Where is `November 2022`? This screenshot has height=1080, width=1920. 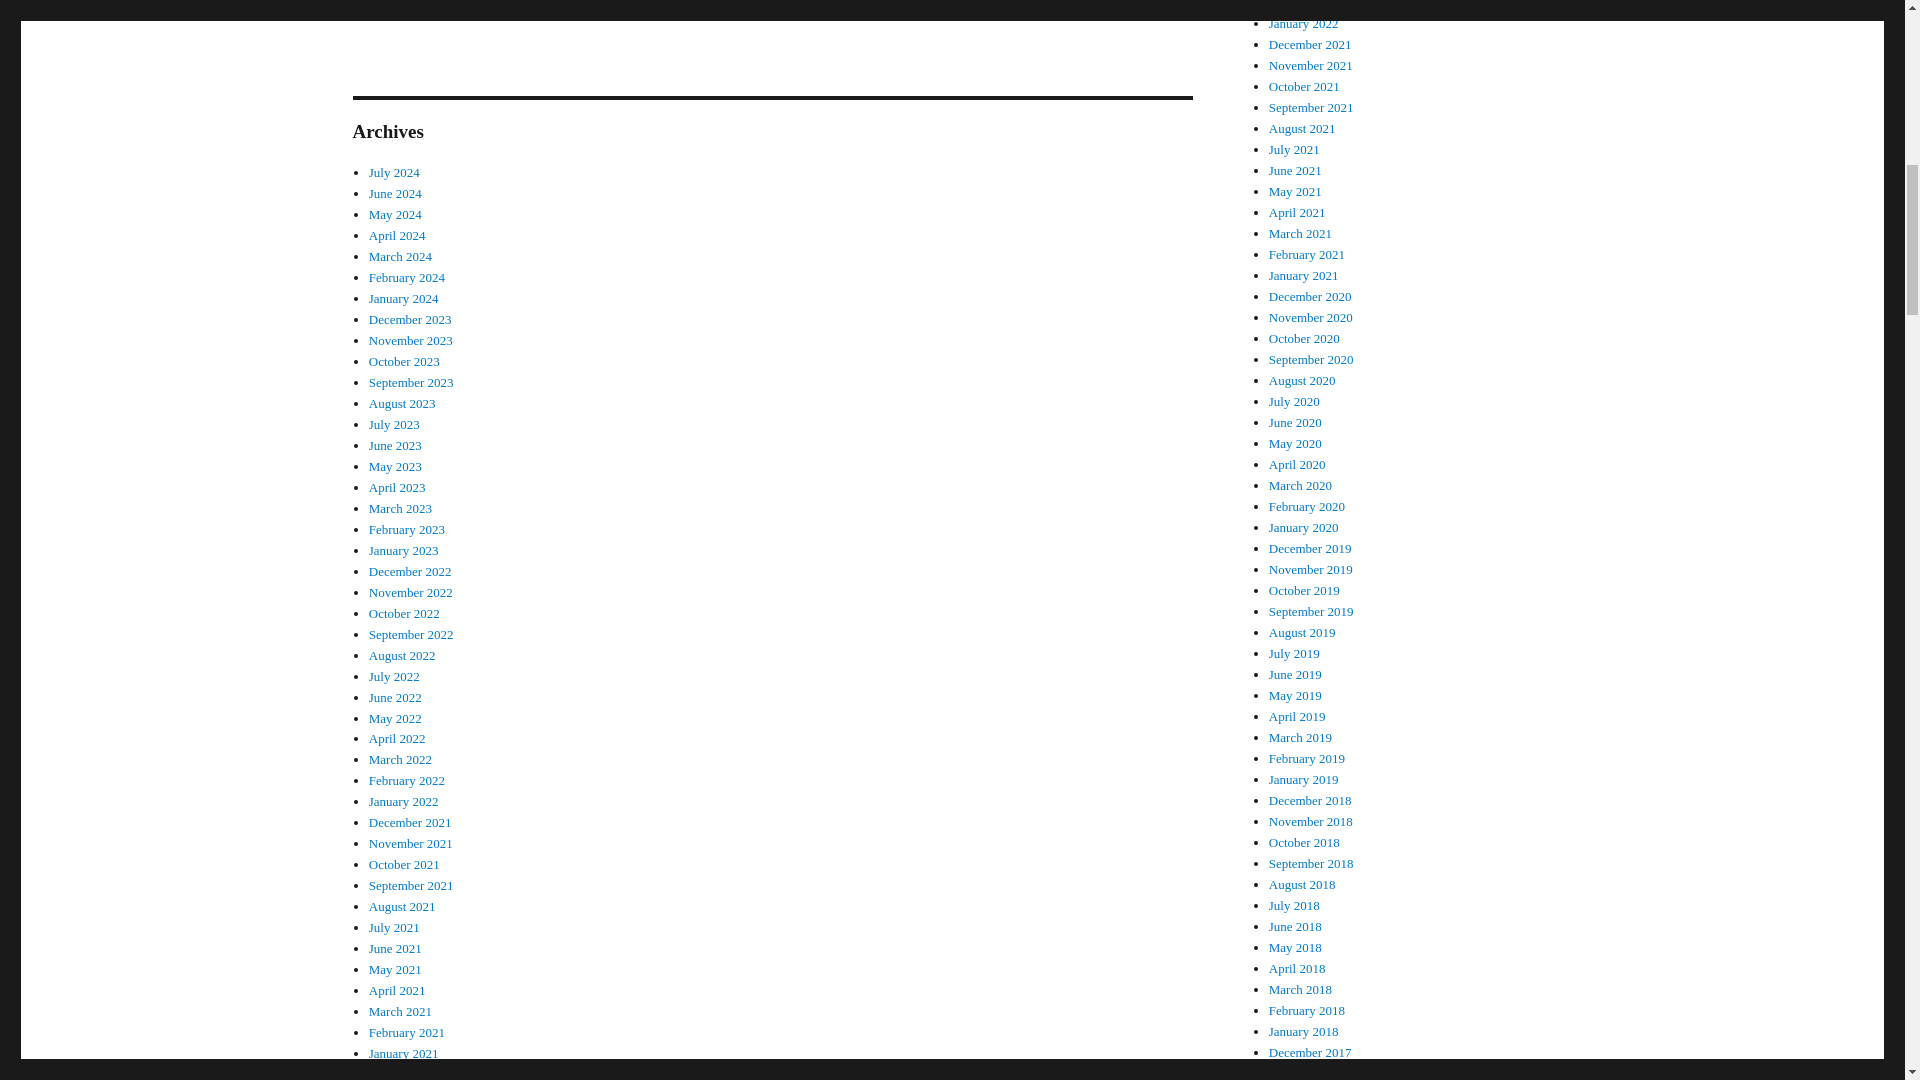
November 2022 is located at coordinates (410, 592).